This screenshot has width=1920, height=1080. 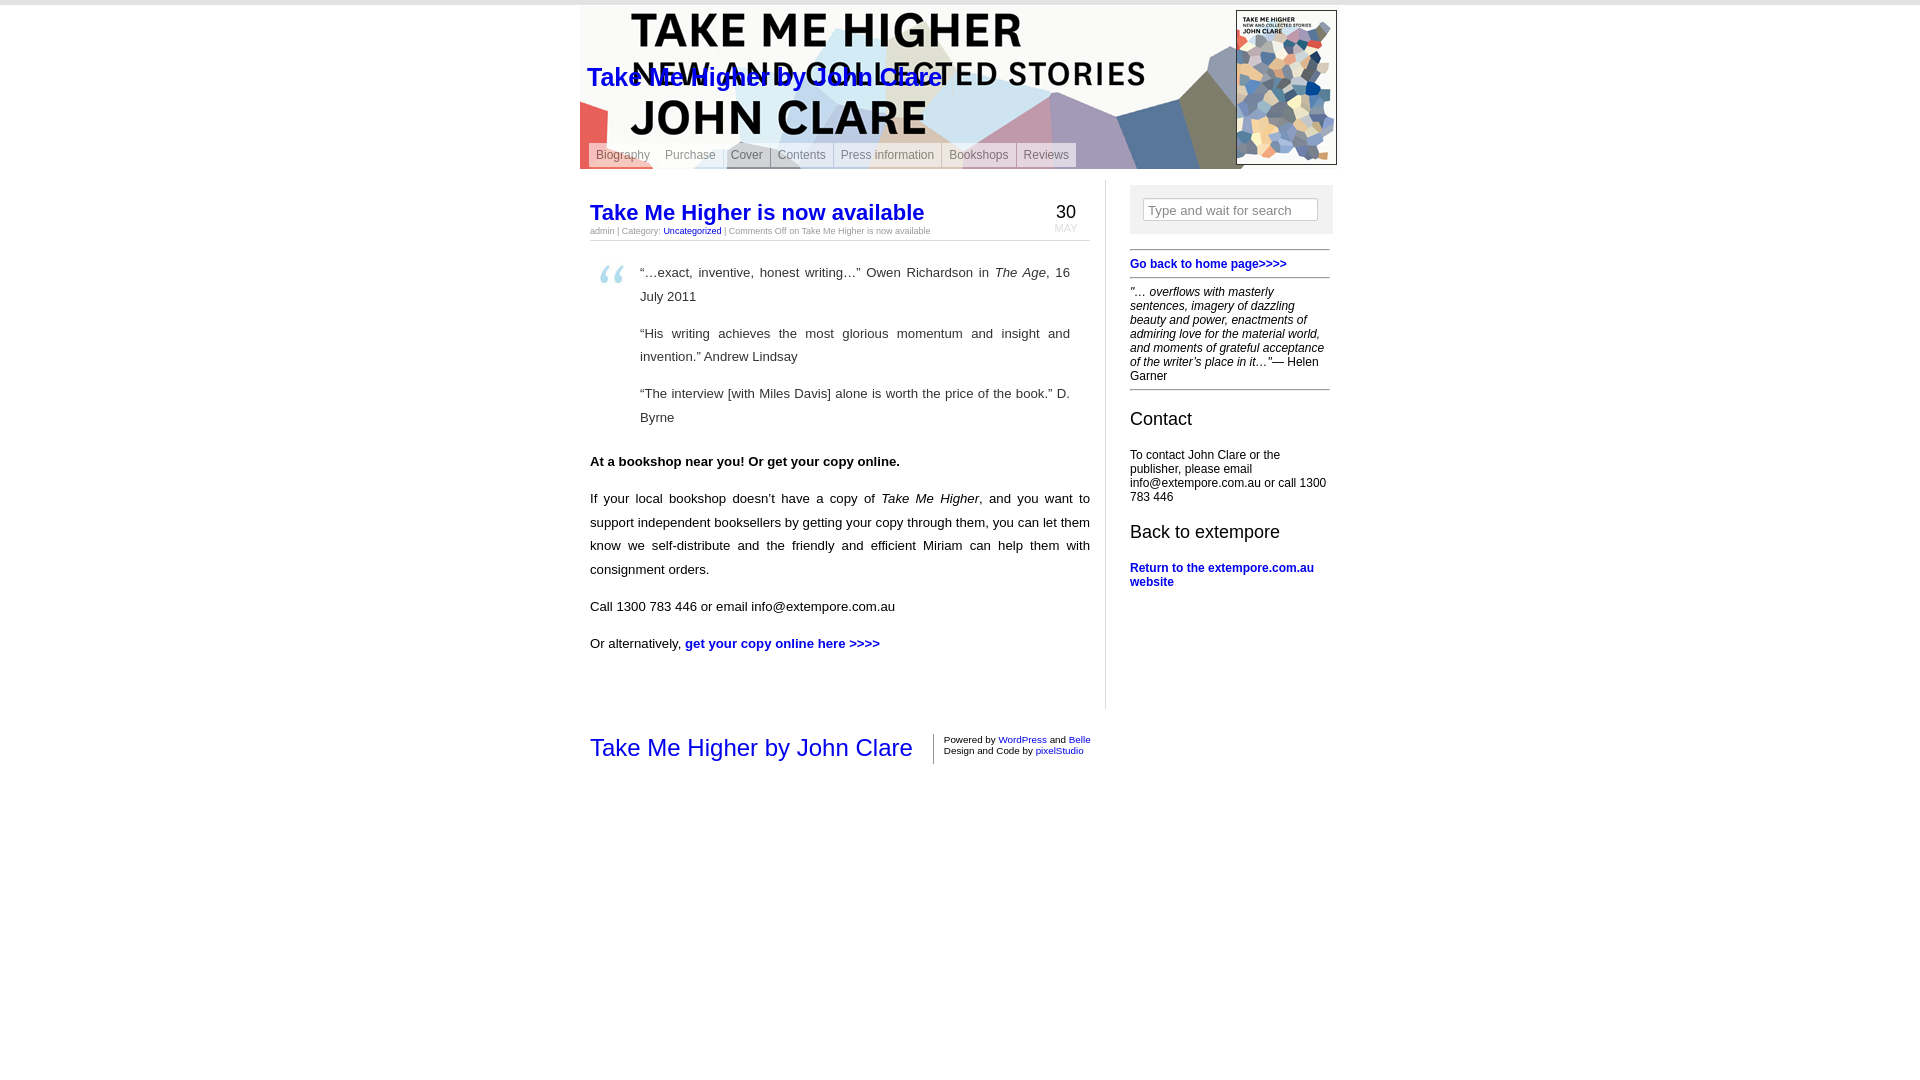 I want to click on Uncategorized, so click(x=692, y=231).